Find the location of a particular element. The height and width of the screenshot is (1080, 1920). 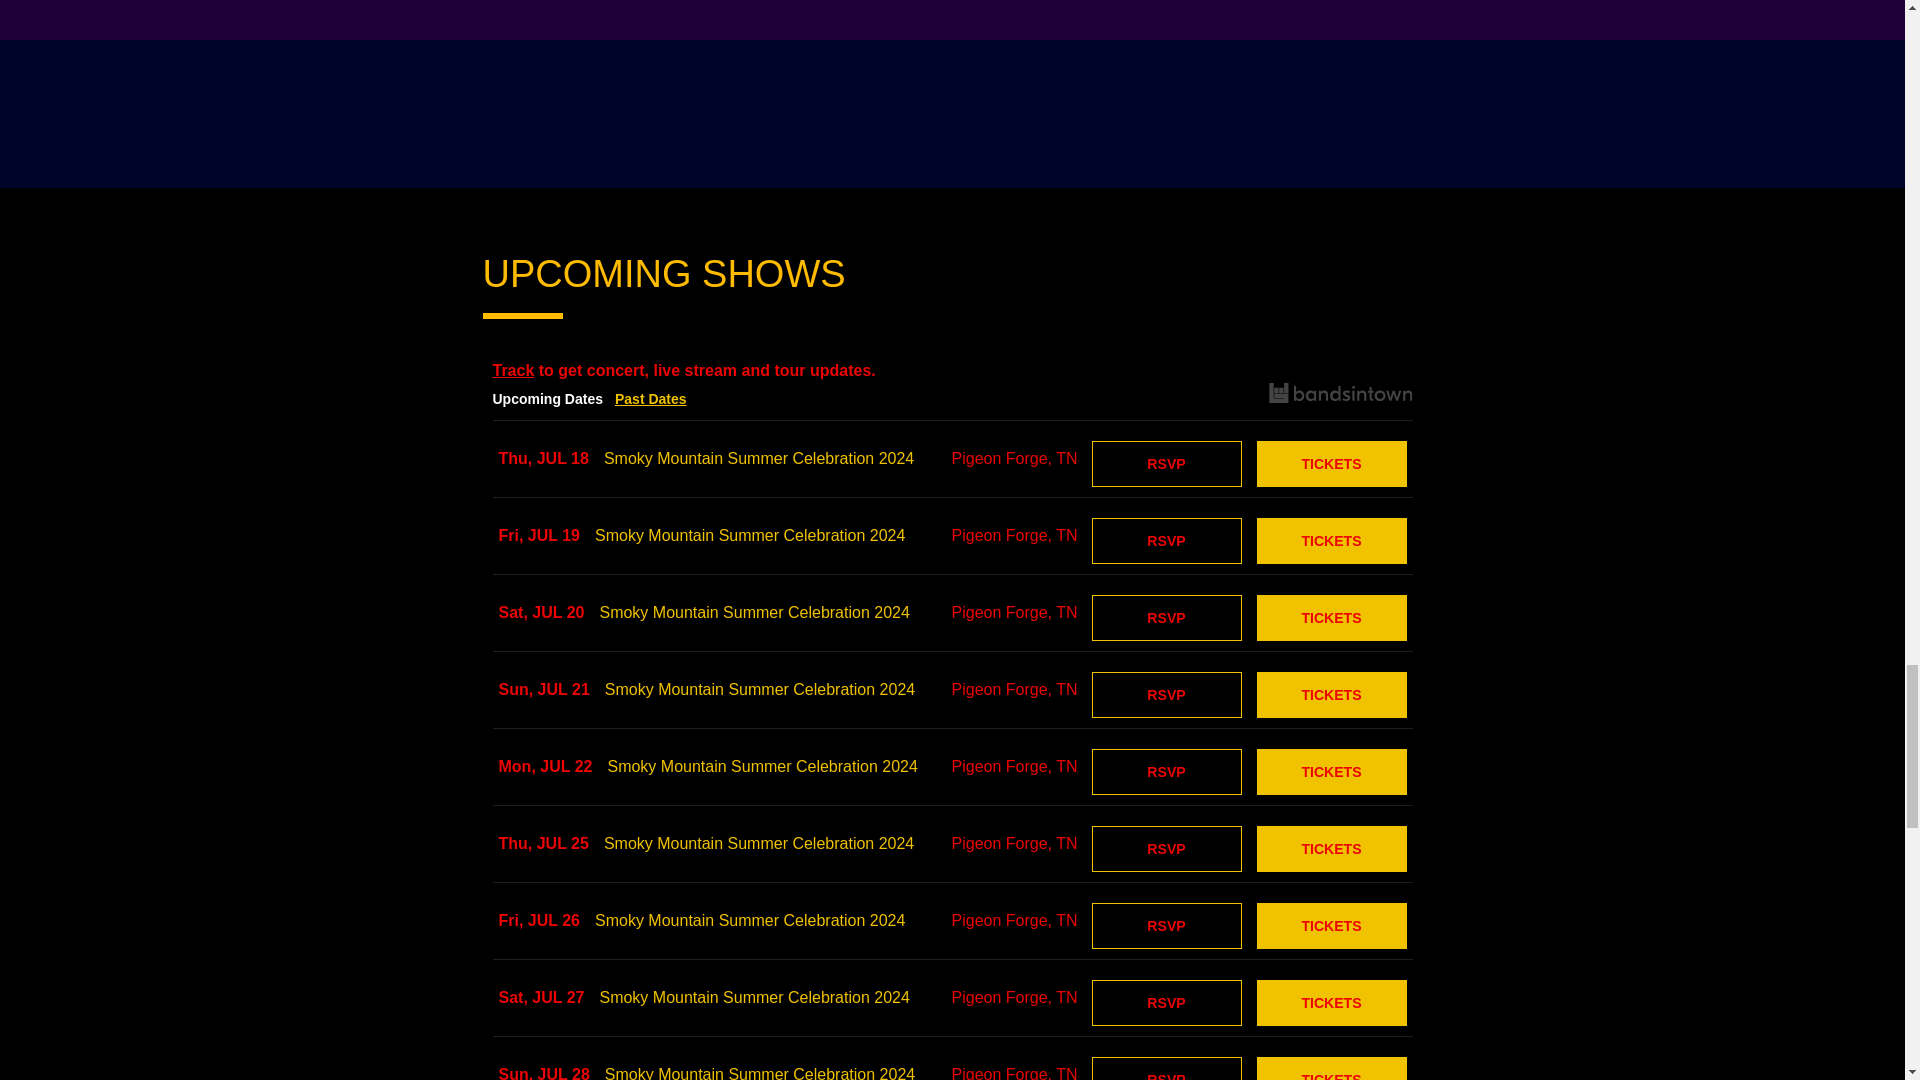

RSVP is located at coordinates (1167, 540).